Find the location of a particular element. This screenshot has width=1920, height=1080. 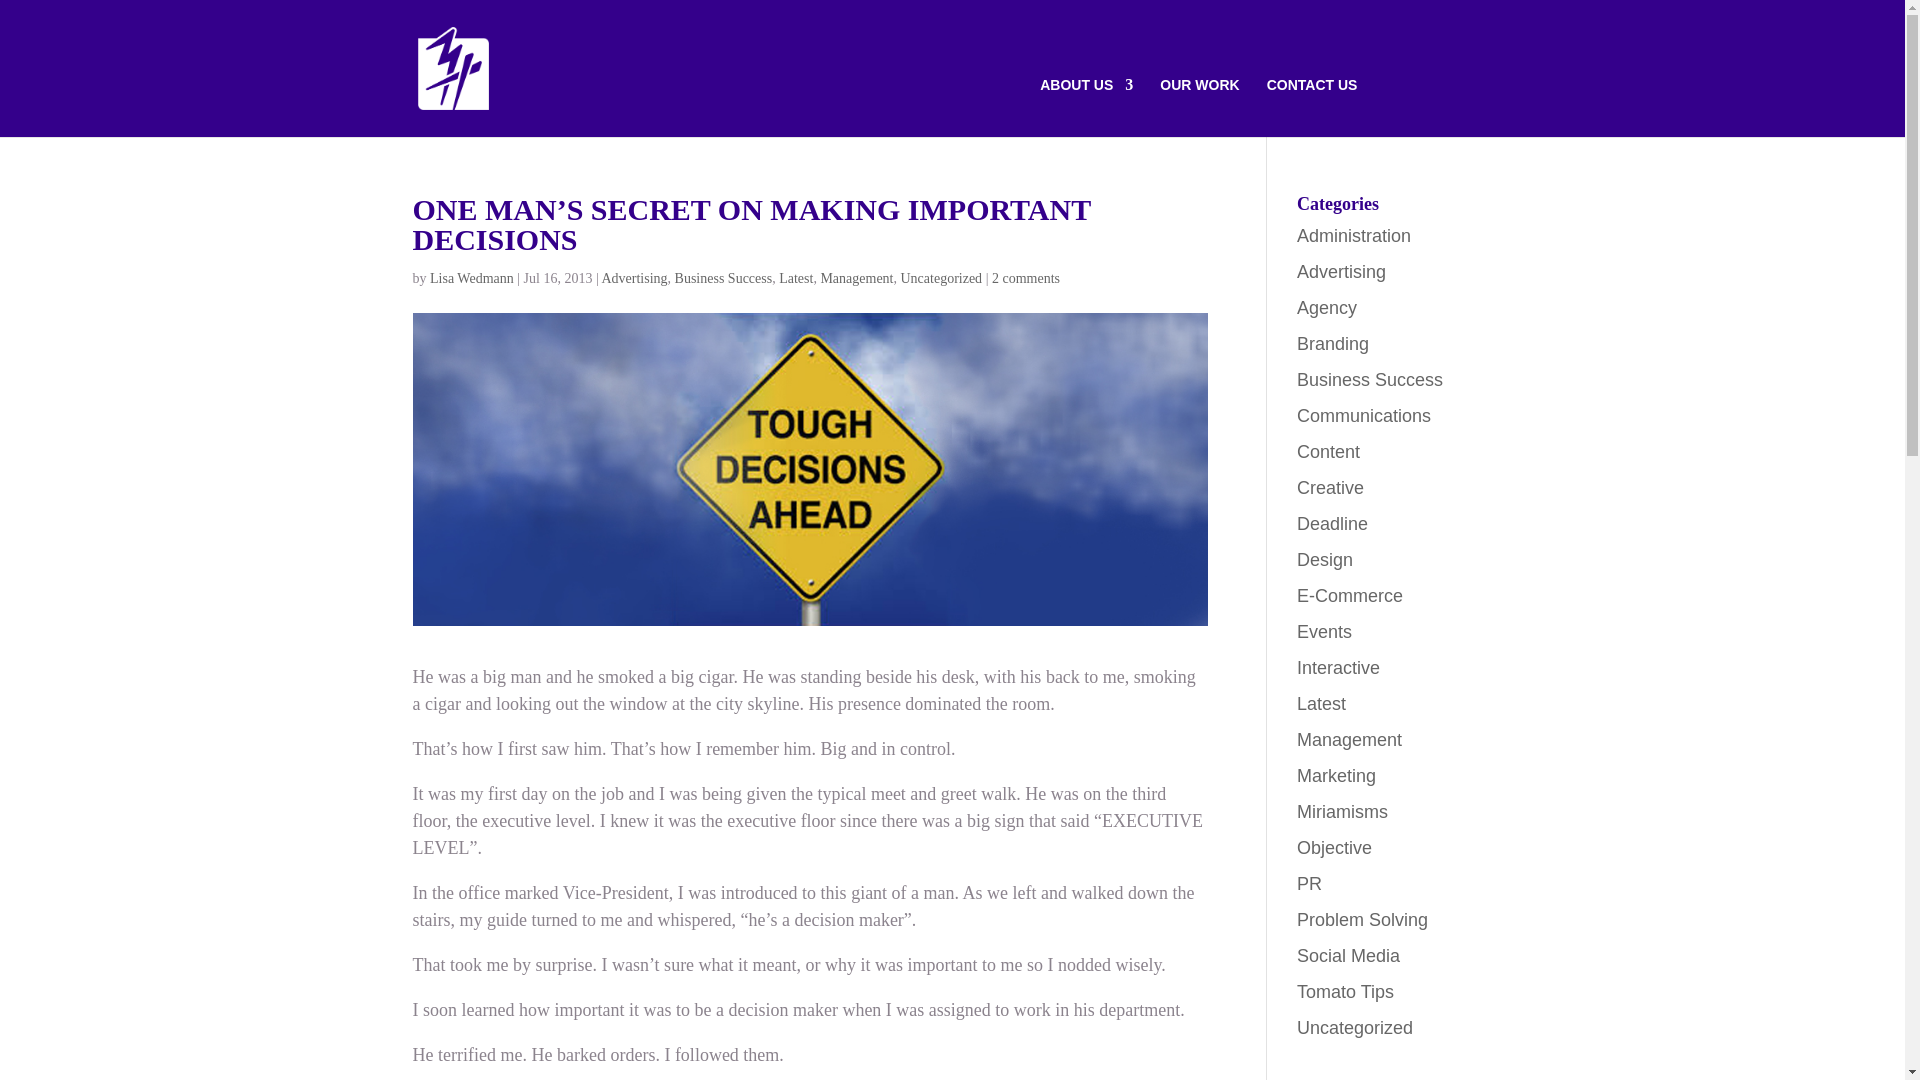

Latest is located at coordinates (1322, 704).